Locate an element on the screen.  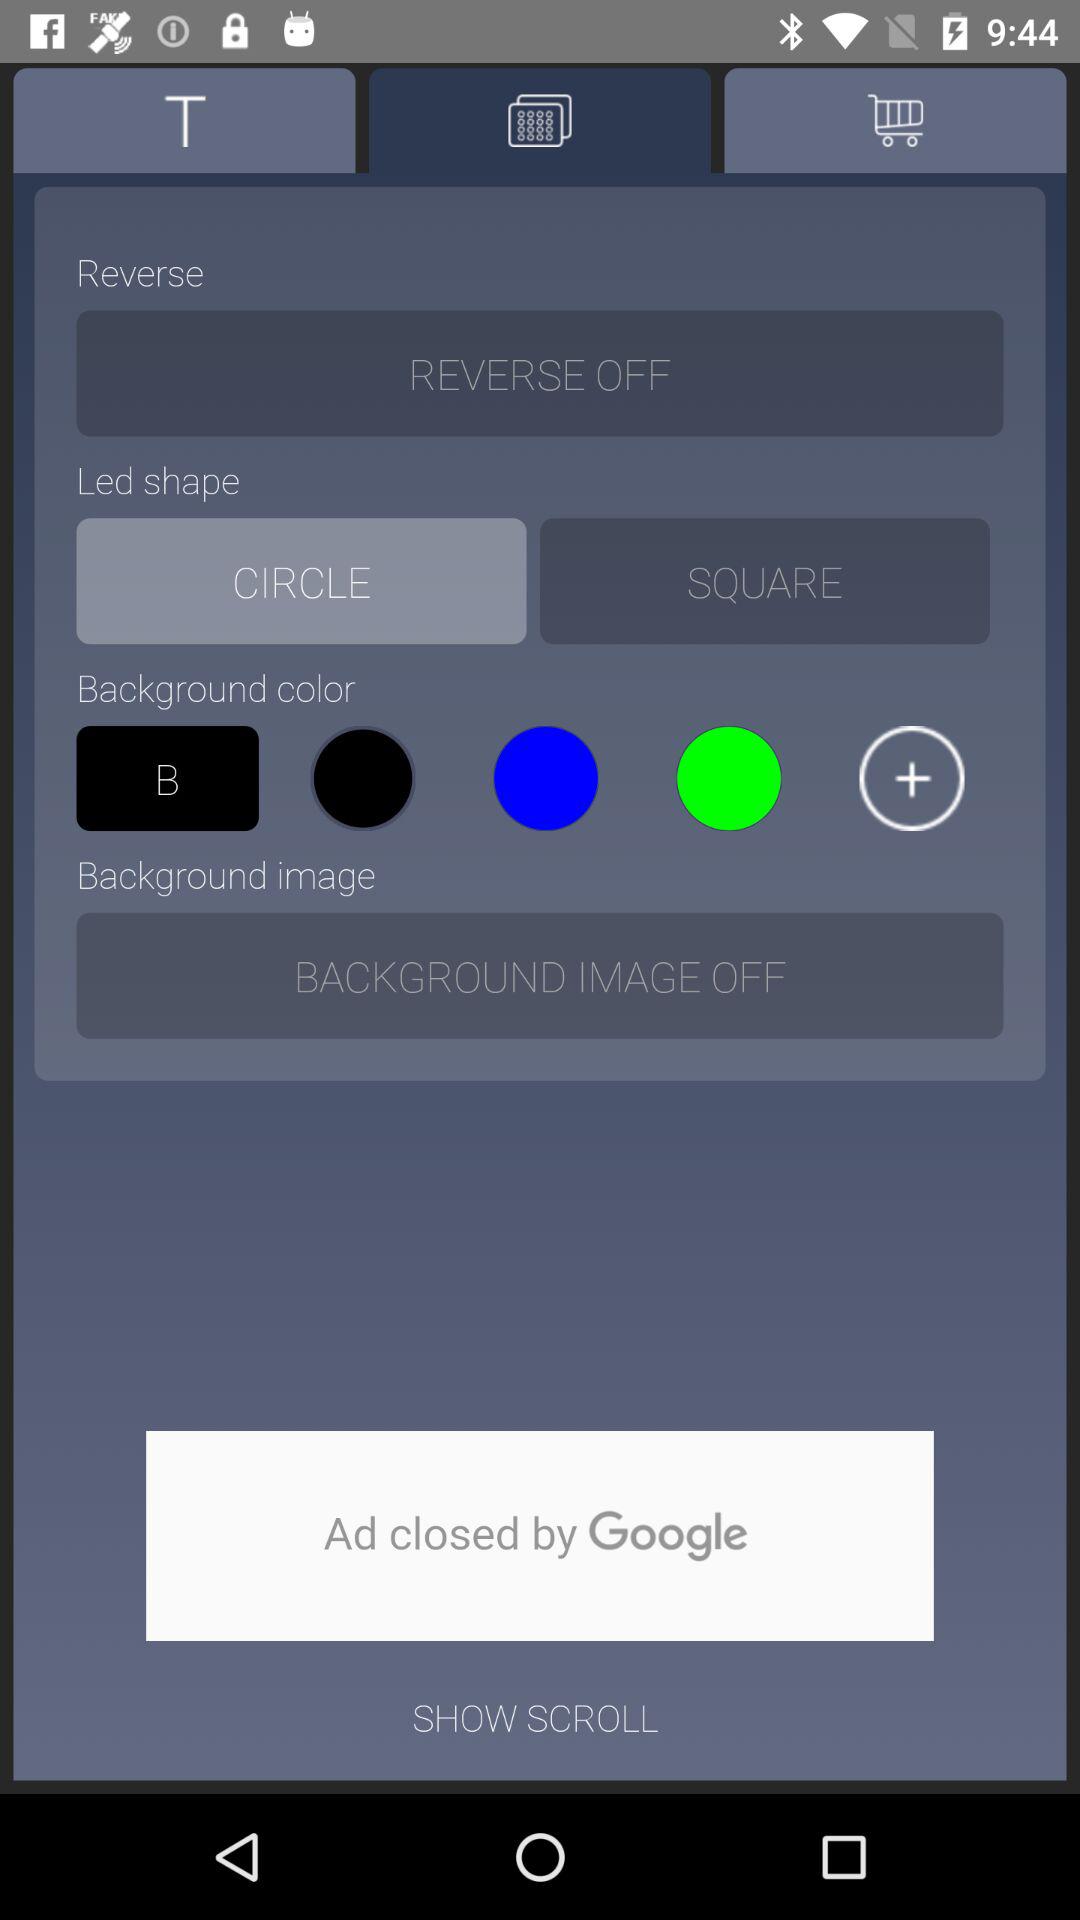
shows plus symbol is located at coordinates (912, 778).